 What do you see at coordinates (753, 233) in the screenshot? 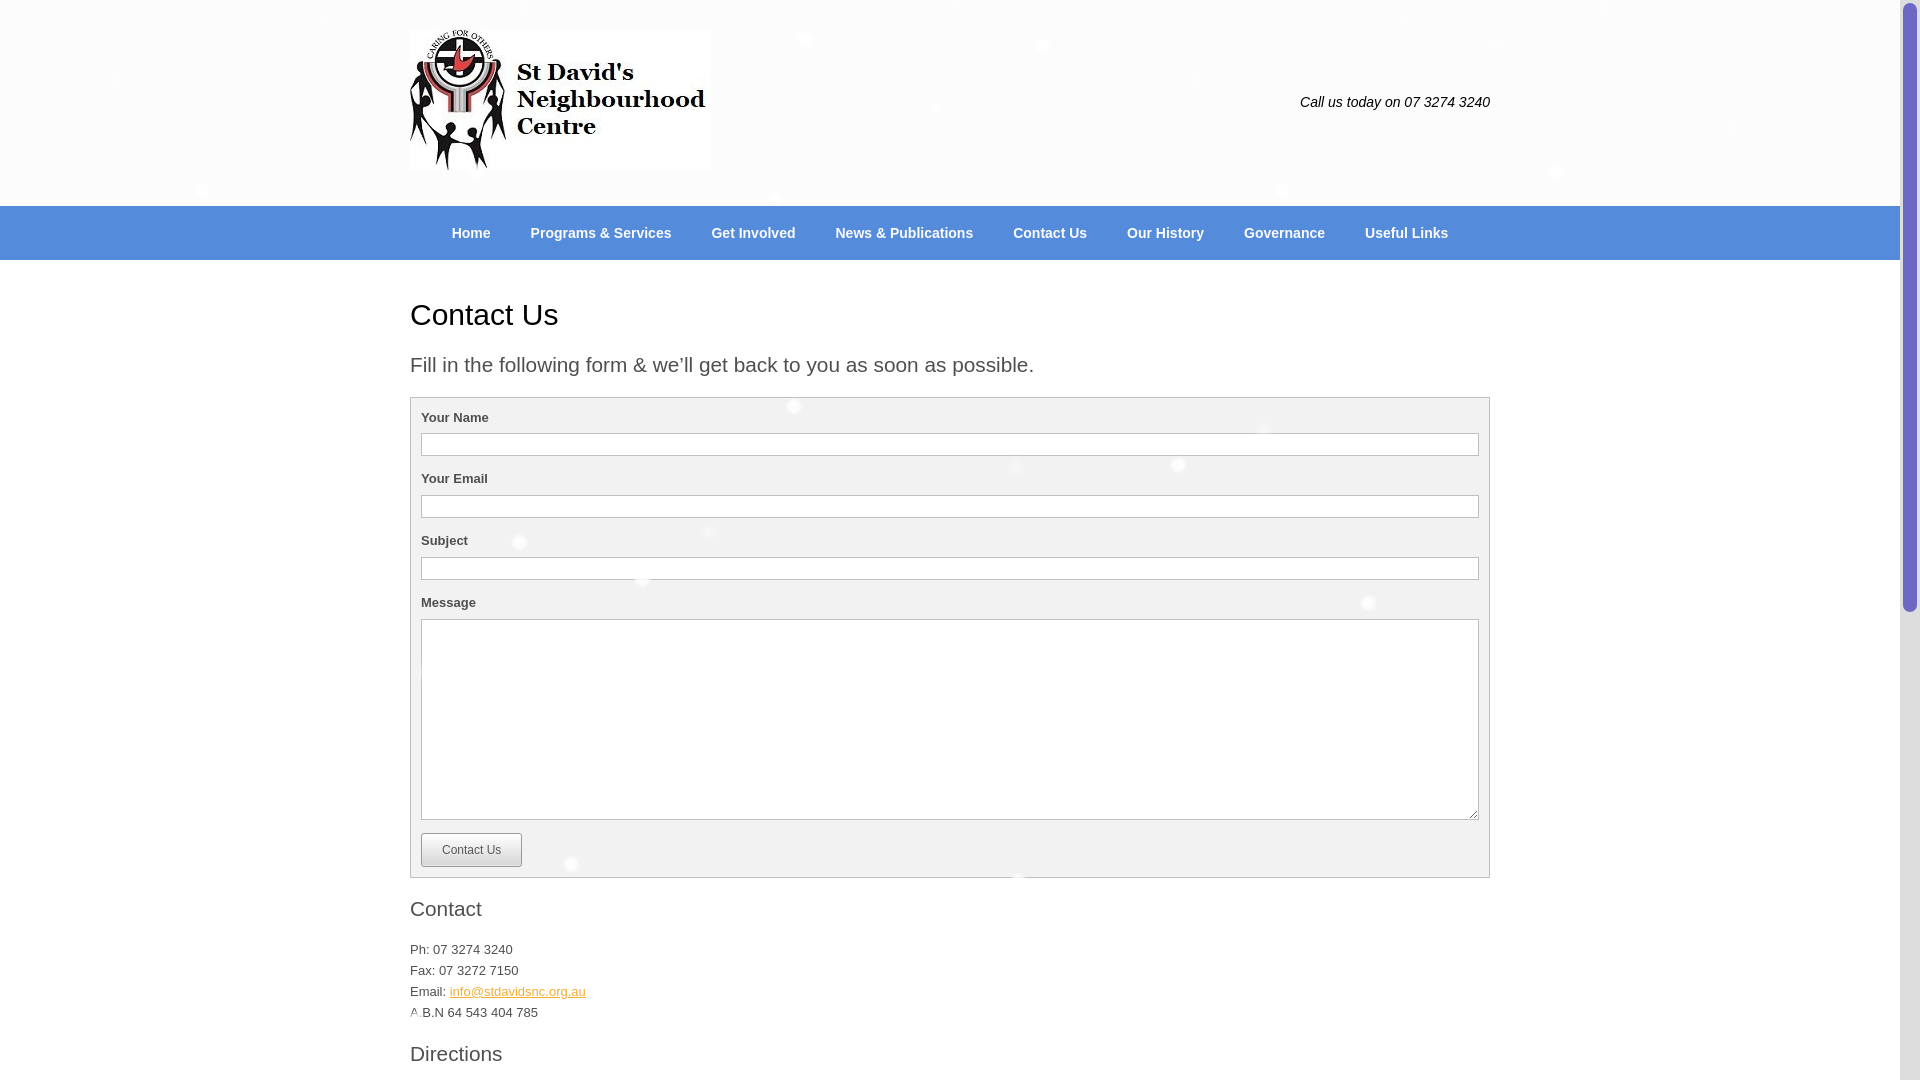
I see `Get Involved` at bounding box center [753, 233].